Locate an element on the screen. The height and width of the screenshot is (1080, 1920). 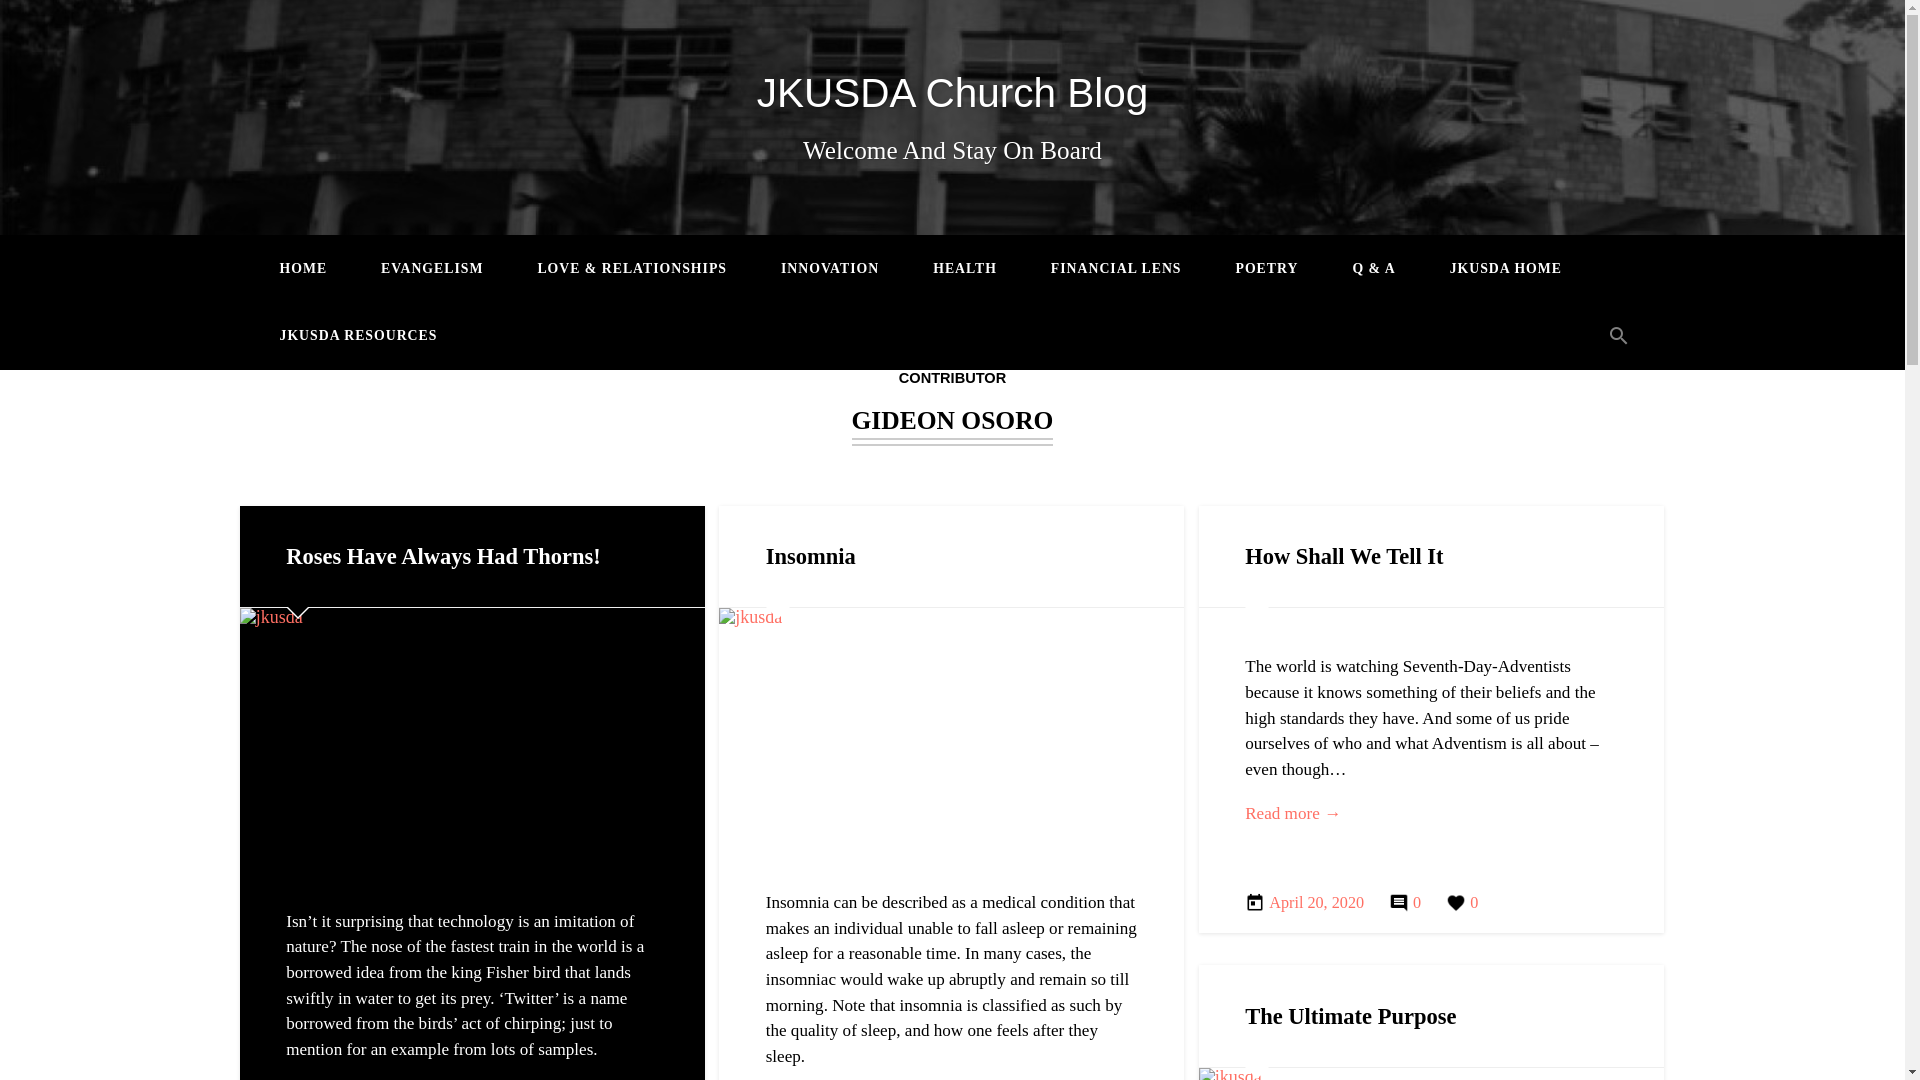
JKUSDA Church Blog is located at coordinates (952, 92).